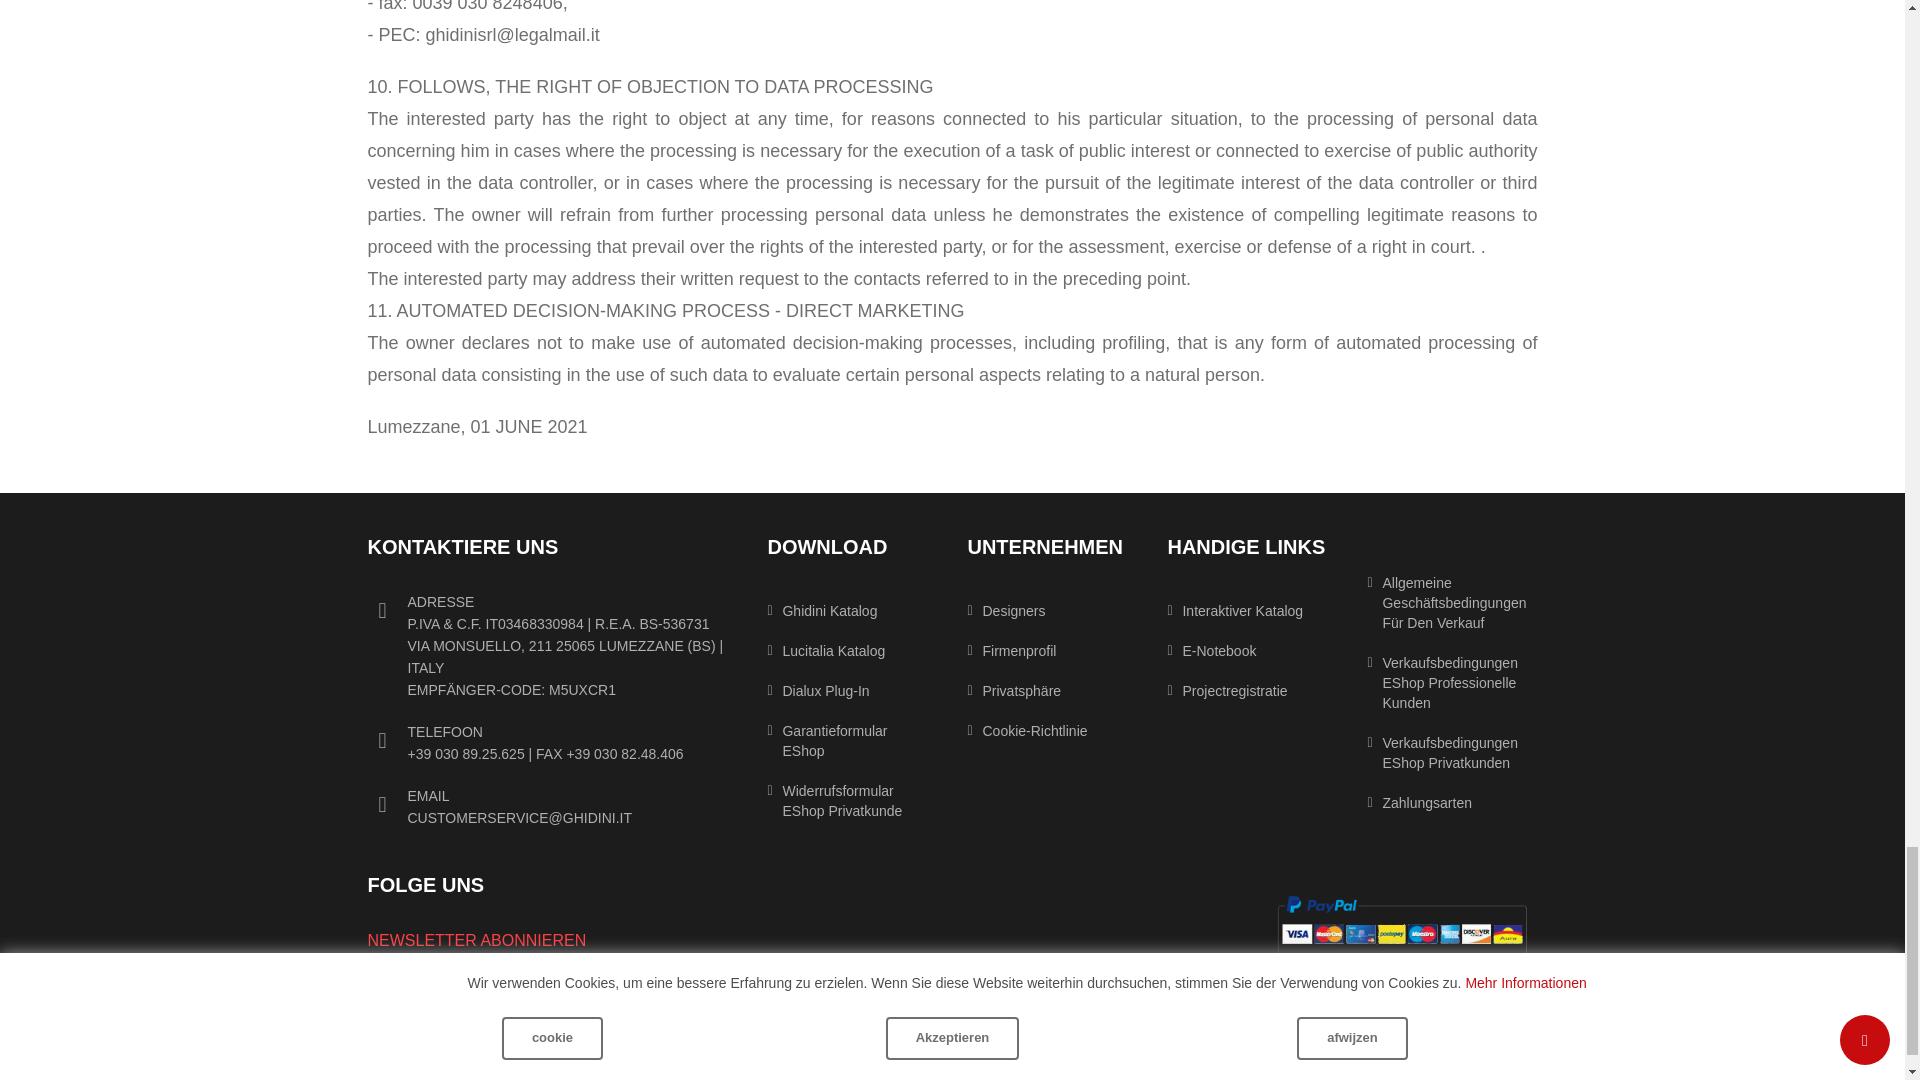 The image size is (1920, 1080). What do you see at coordinates (1401, 928) in the screenshot?
I see `Come funziona PayPal` at bounding box center [1401, 928].